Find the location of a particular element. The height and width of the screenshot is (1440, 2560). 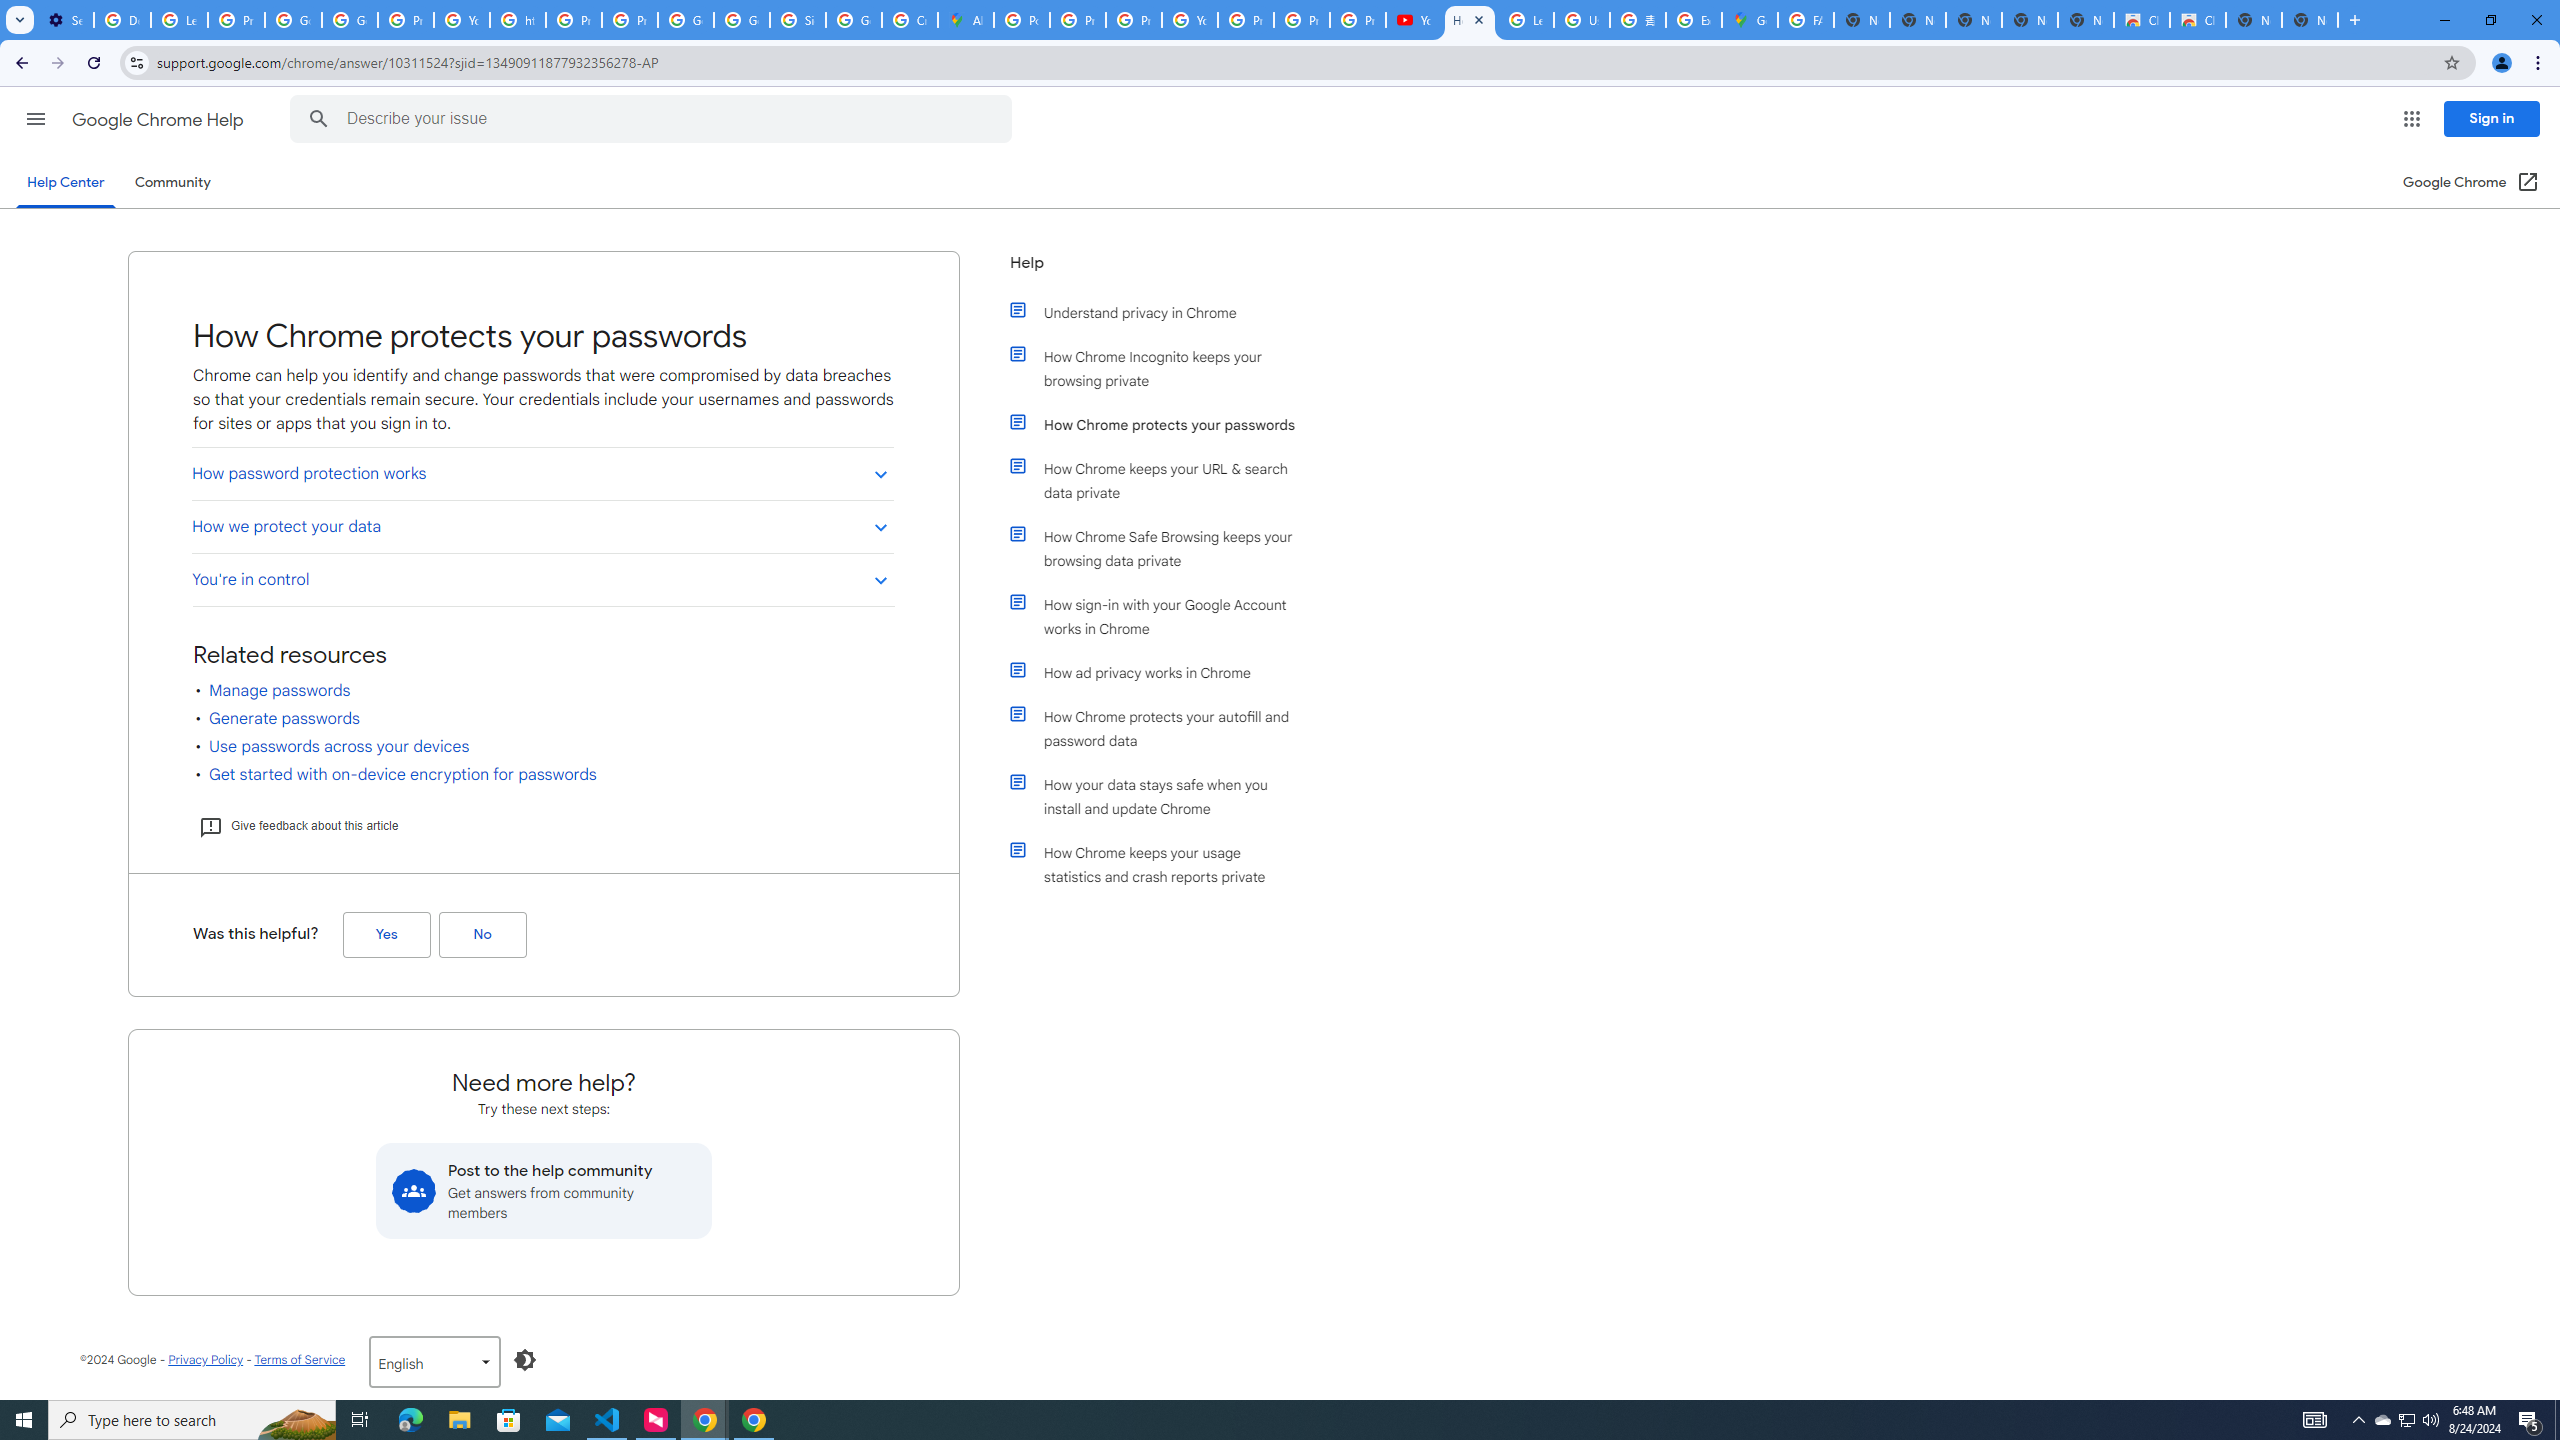

Sign in - Google Accounts is located at coordinates (797, 20).